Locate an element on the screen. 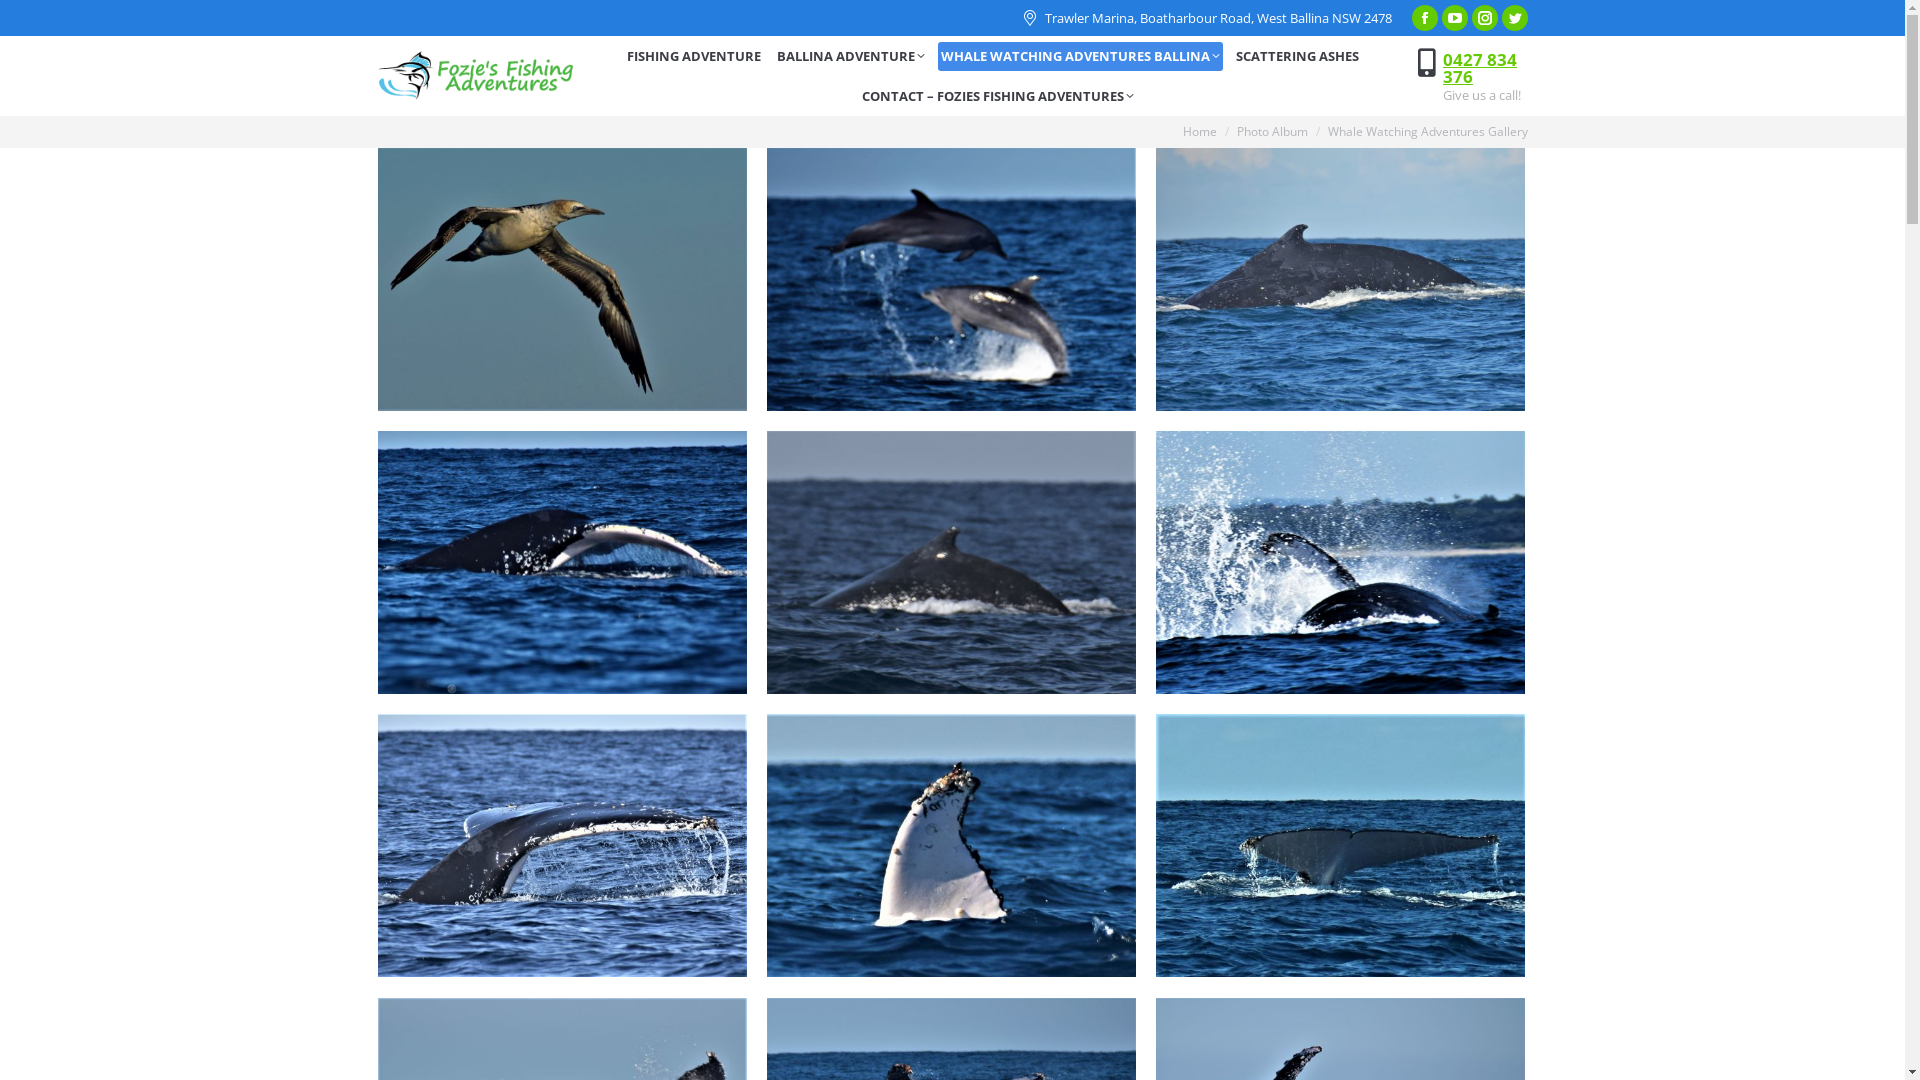 Image resolution: width=1920 pixels, height=1080 pixels. Photo Album is located at coordinates (1272, 132).